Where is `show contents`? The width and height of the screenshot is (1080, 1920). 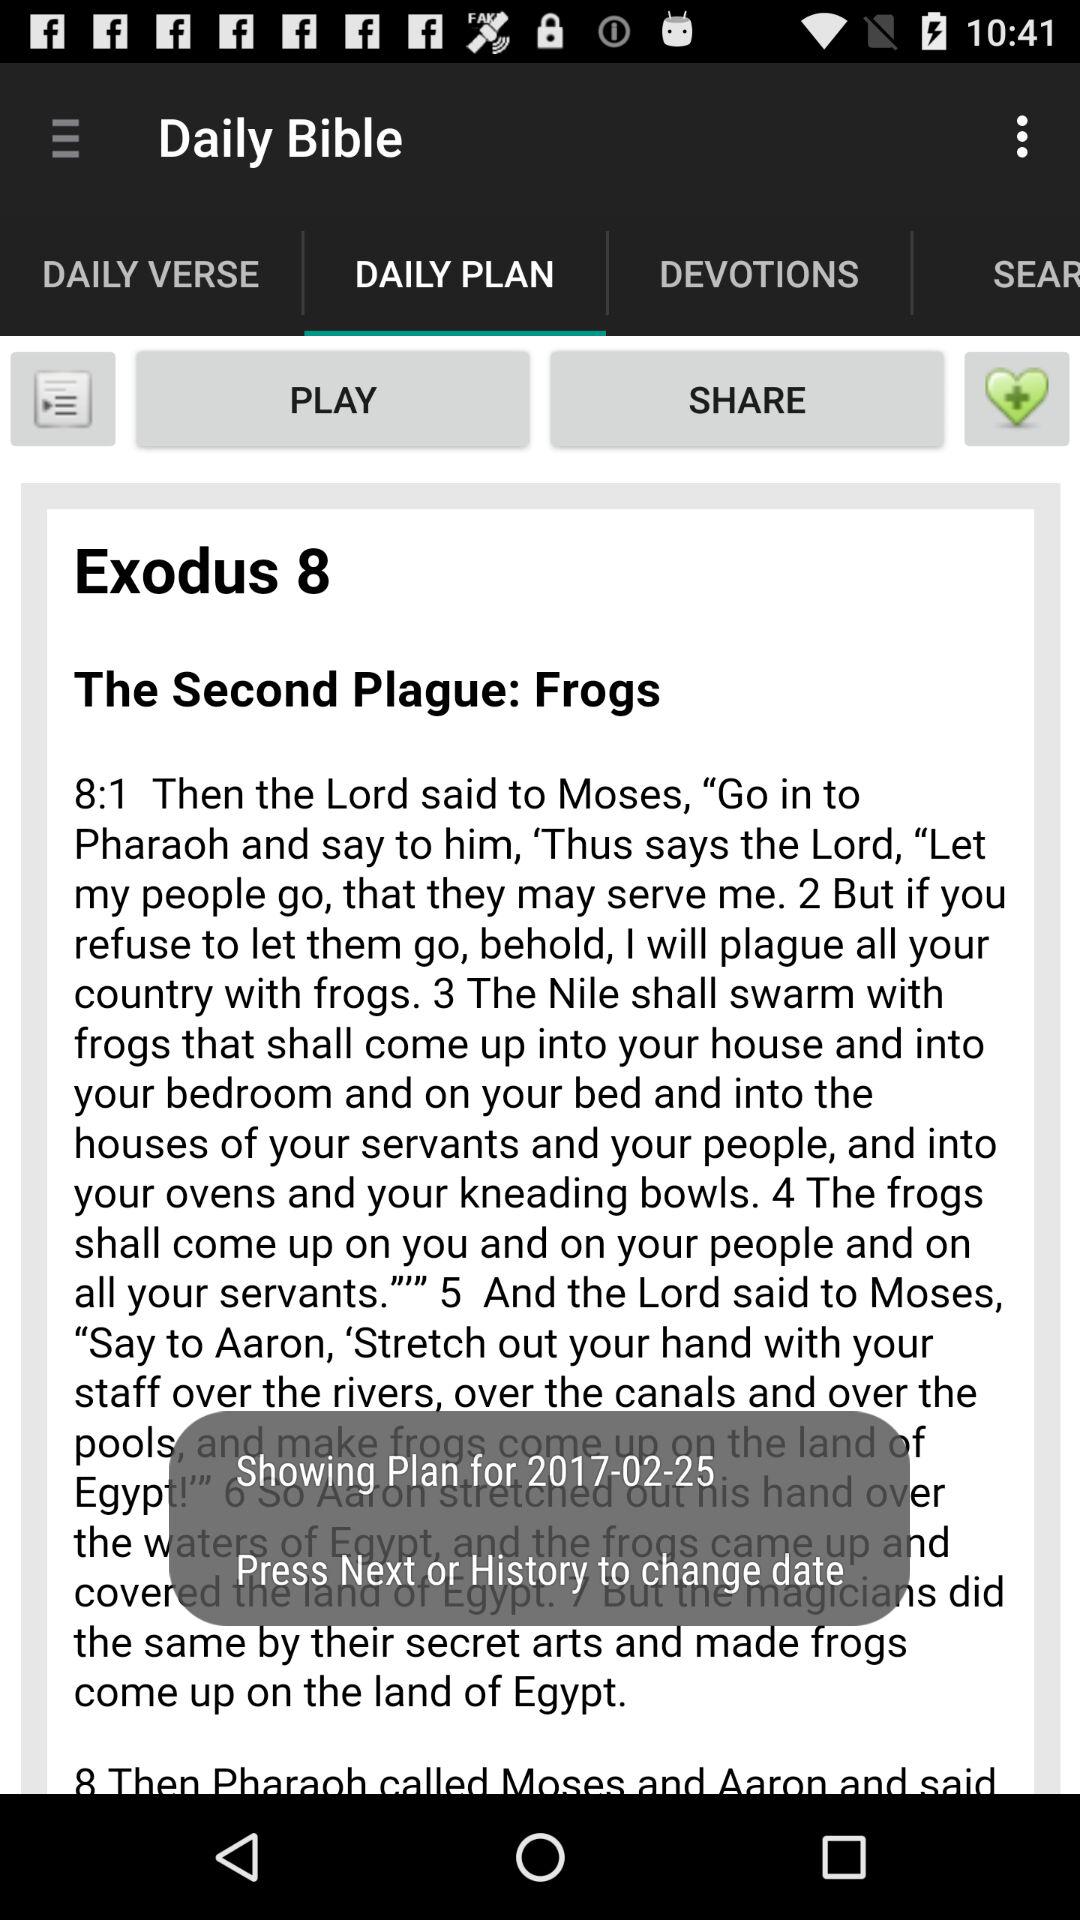 show contents is located at coordinates (63, 399).